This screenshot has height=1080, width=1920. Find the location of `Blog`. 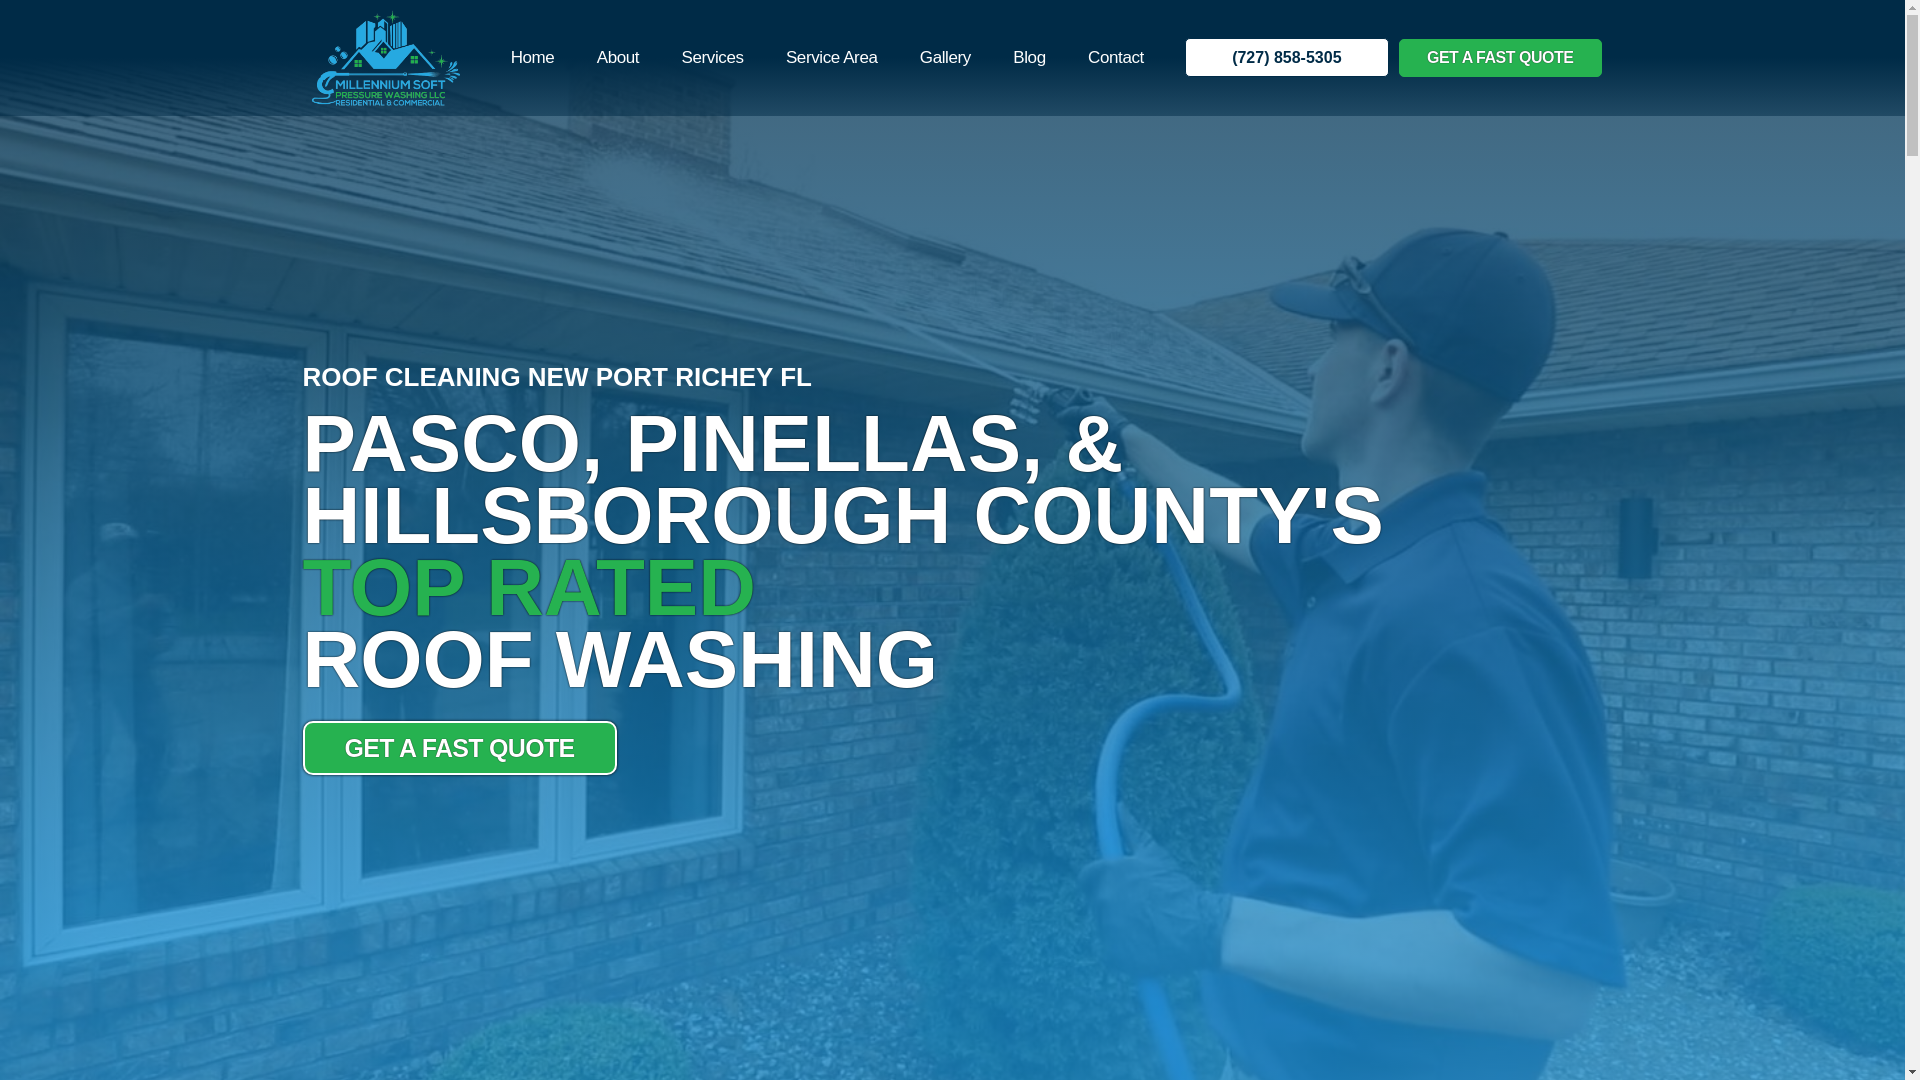

Blog is located at coordinates (1030, 56).